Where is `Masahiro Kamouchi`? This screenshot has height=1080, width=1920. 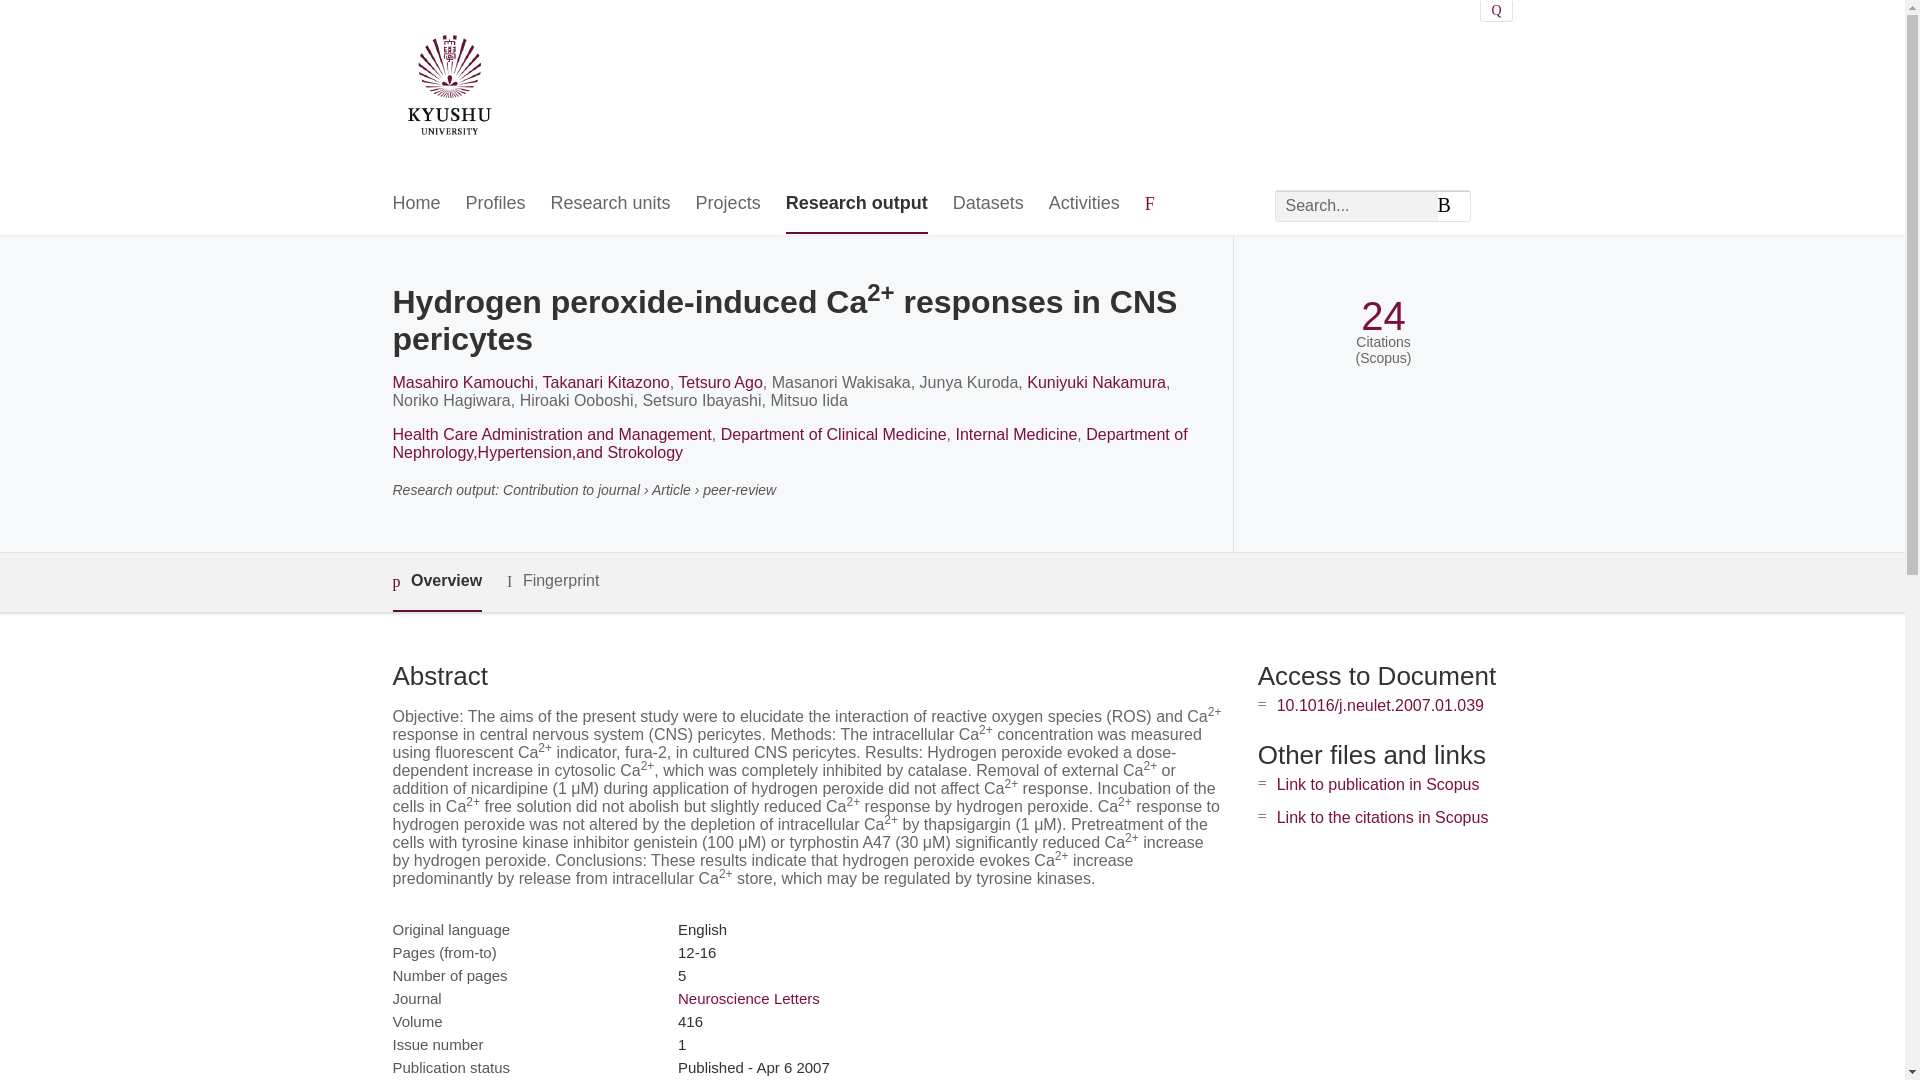
Masahiro Kamouchi is located at coordinates (462, 382).